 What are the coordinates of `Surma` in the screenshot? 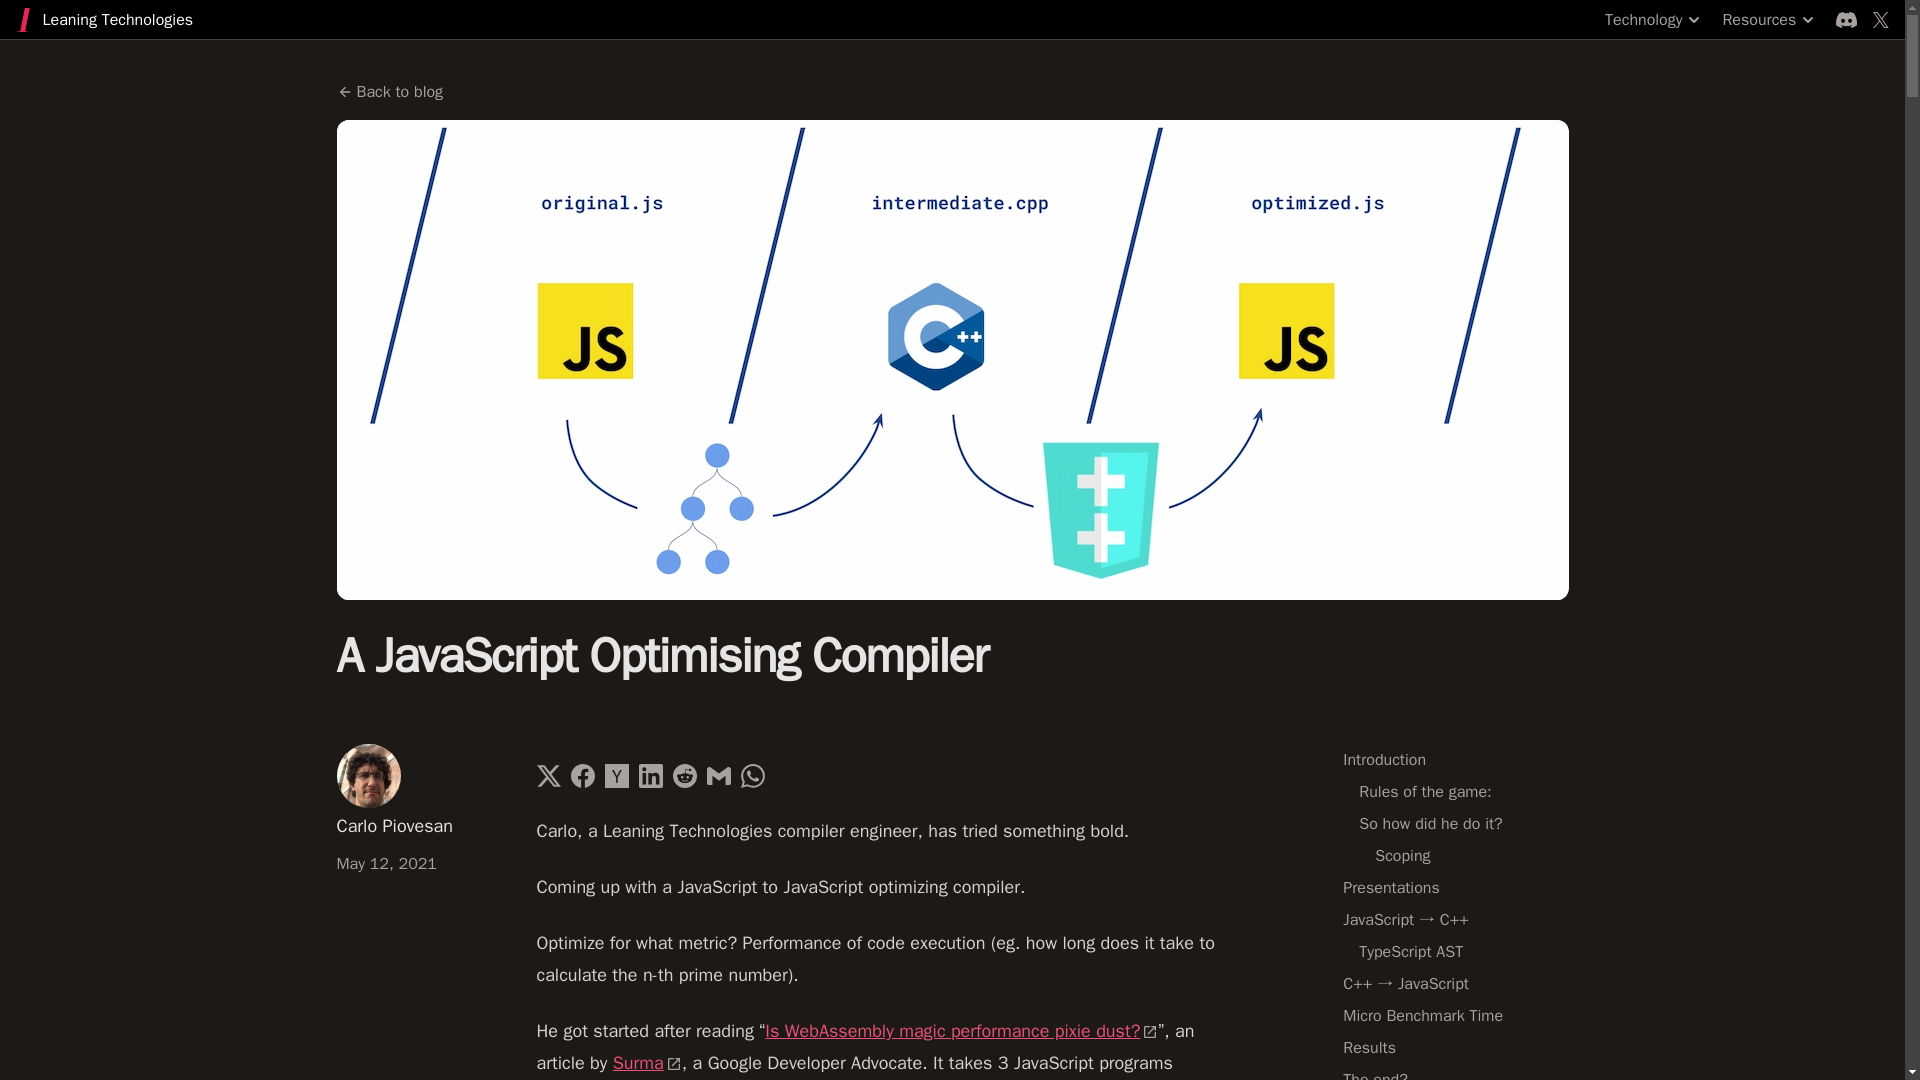 It's located at (646, 1062).